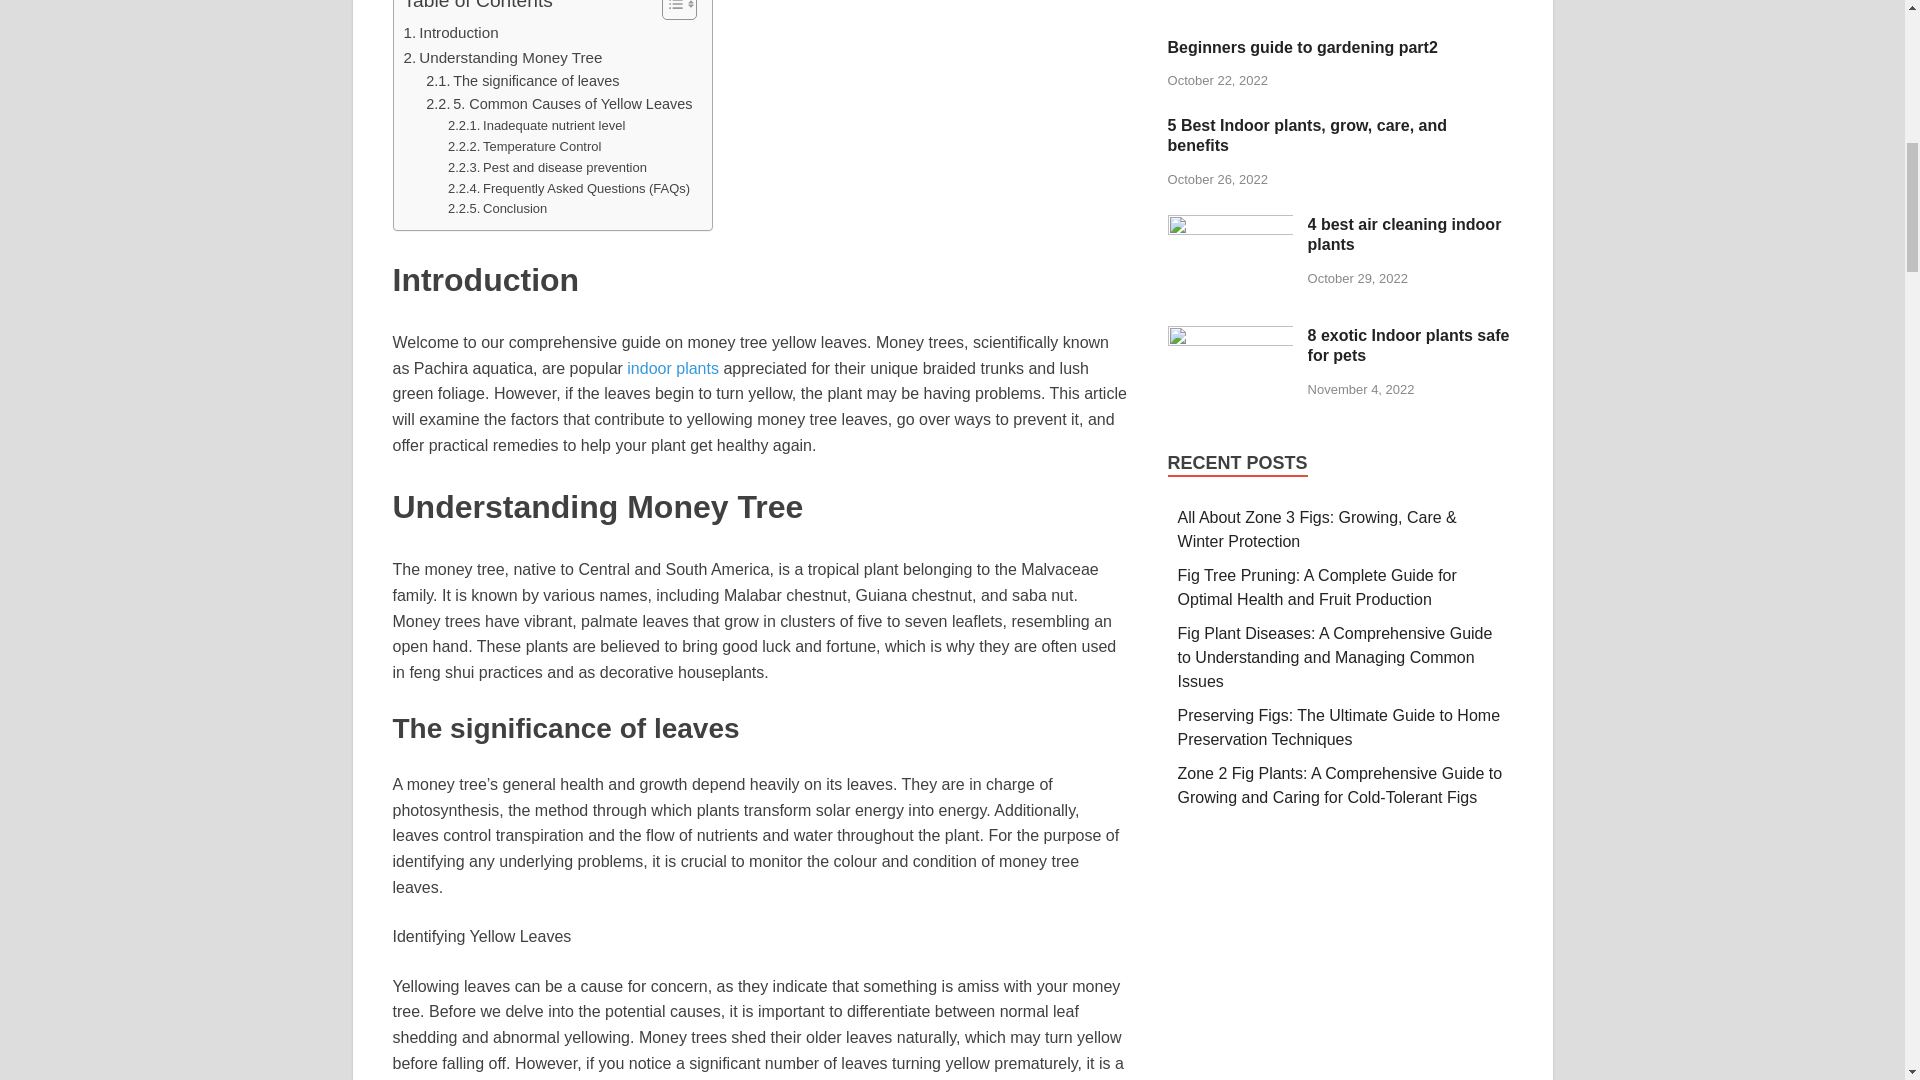 This screenshot has width=1920, height=1080. What do you see at coordinates (497, 209) in the screenshot?
I see `Conclusion` at bounding box center [497, 209].